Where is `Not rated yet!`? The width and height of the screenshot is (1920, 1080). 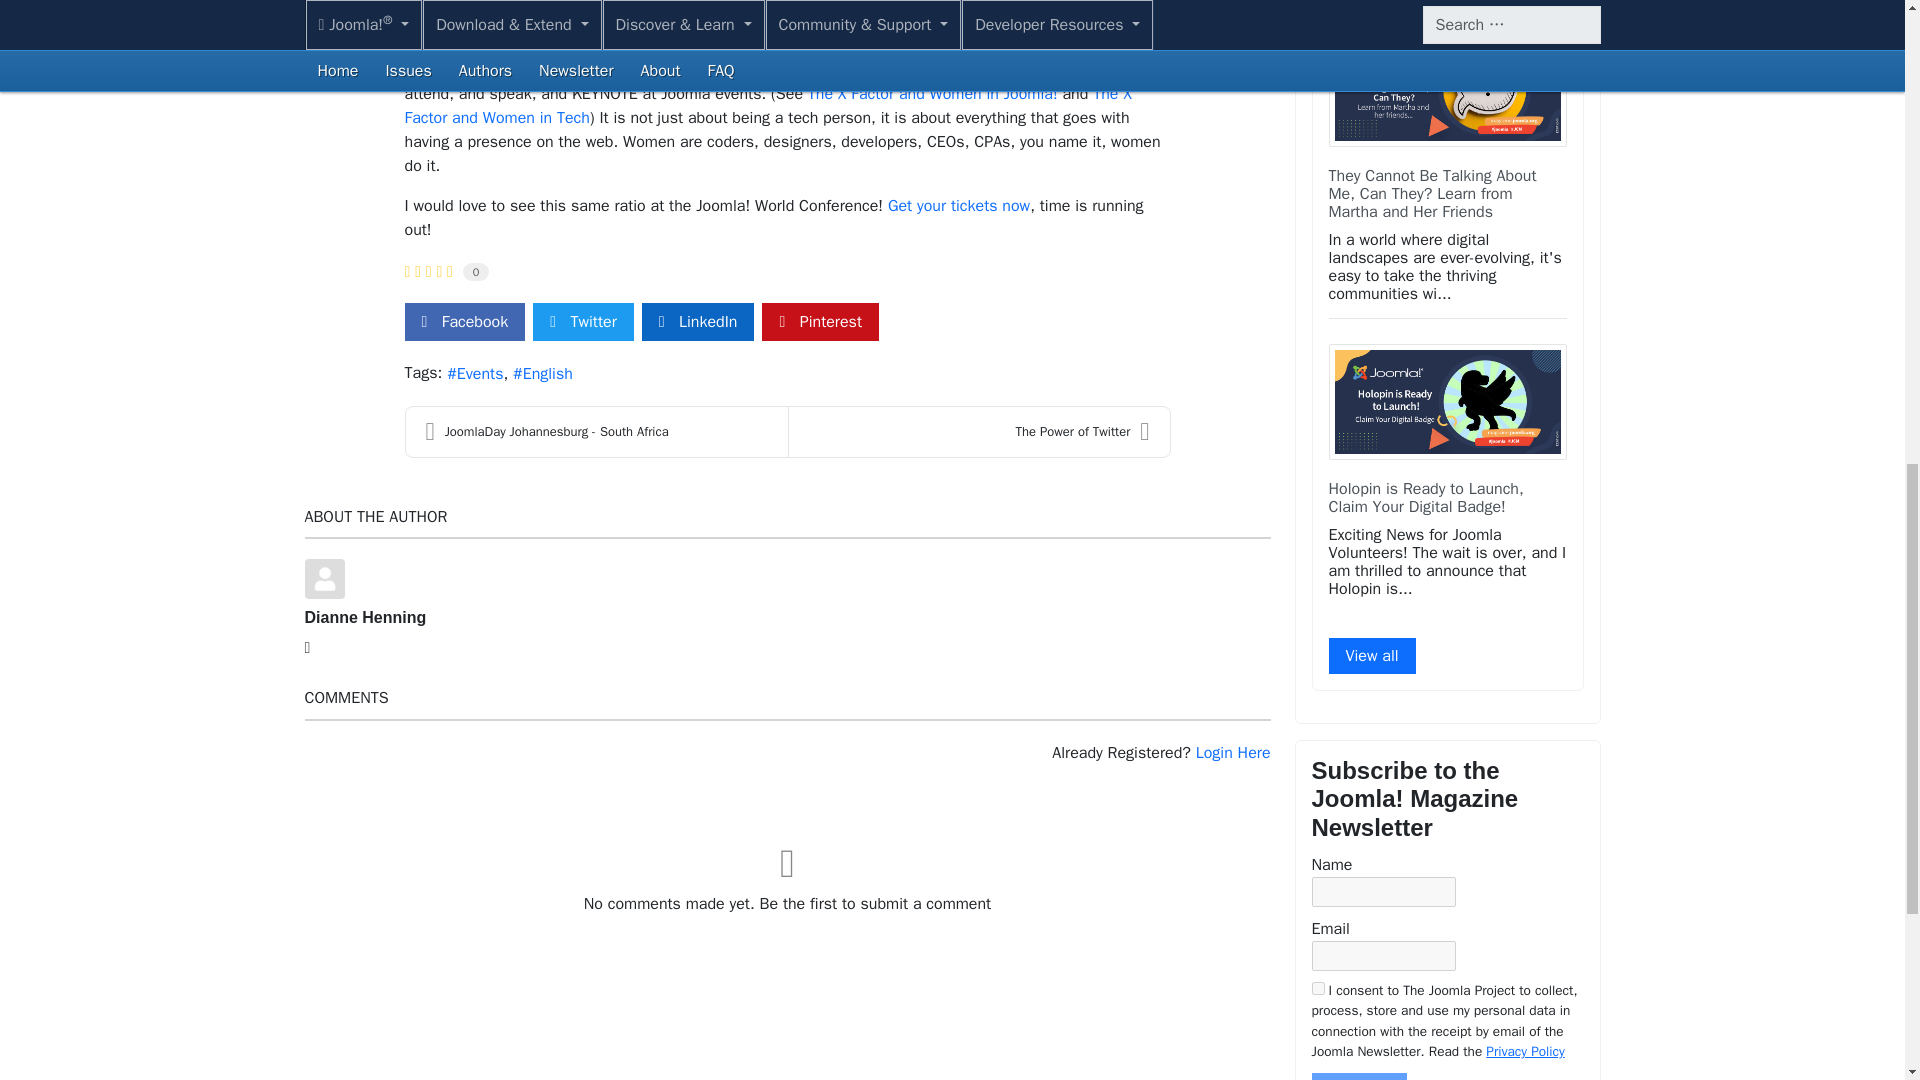
Not rated yet! is located at coordinates (406, 271).